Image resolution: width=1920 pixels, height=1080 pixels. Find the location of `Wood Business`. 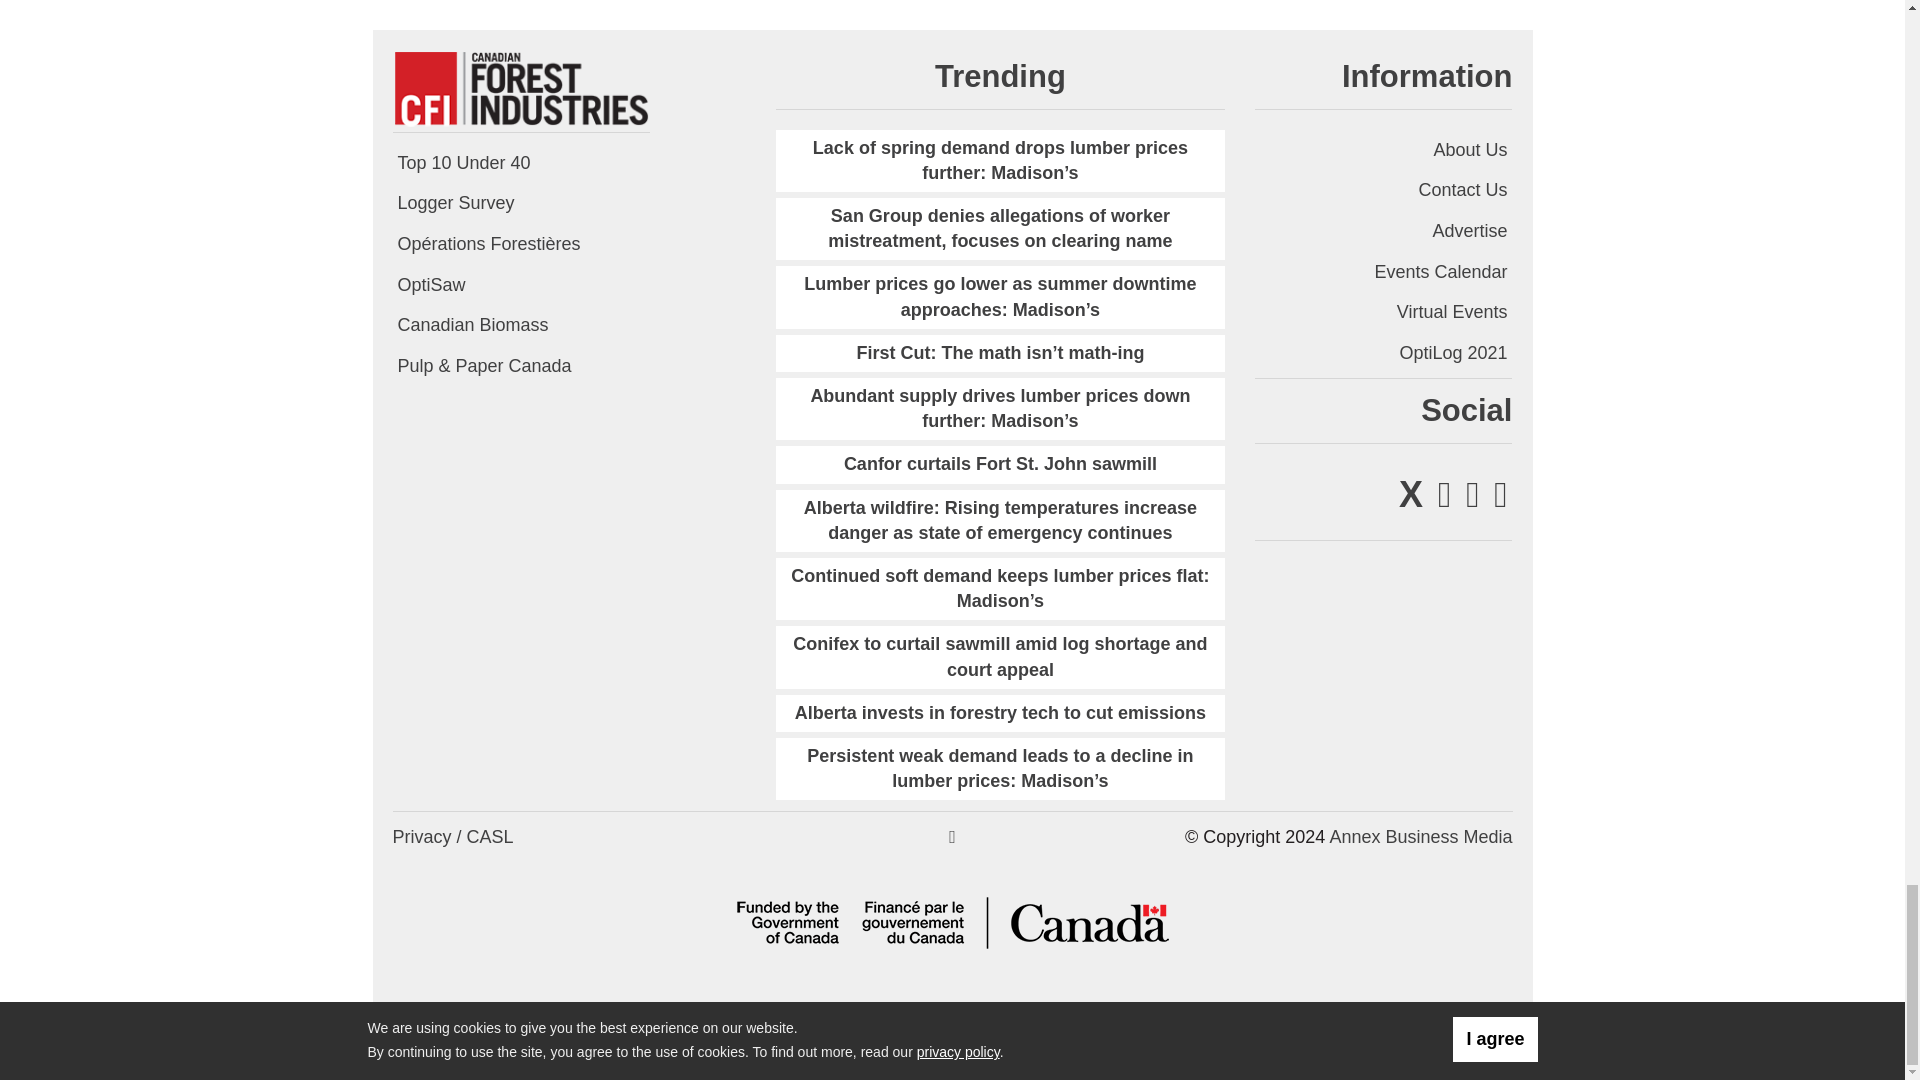

Wood Business is located at coordinates (520, 86).